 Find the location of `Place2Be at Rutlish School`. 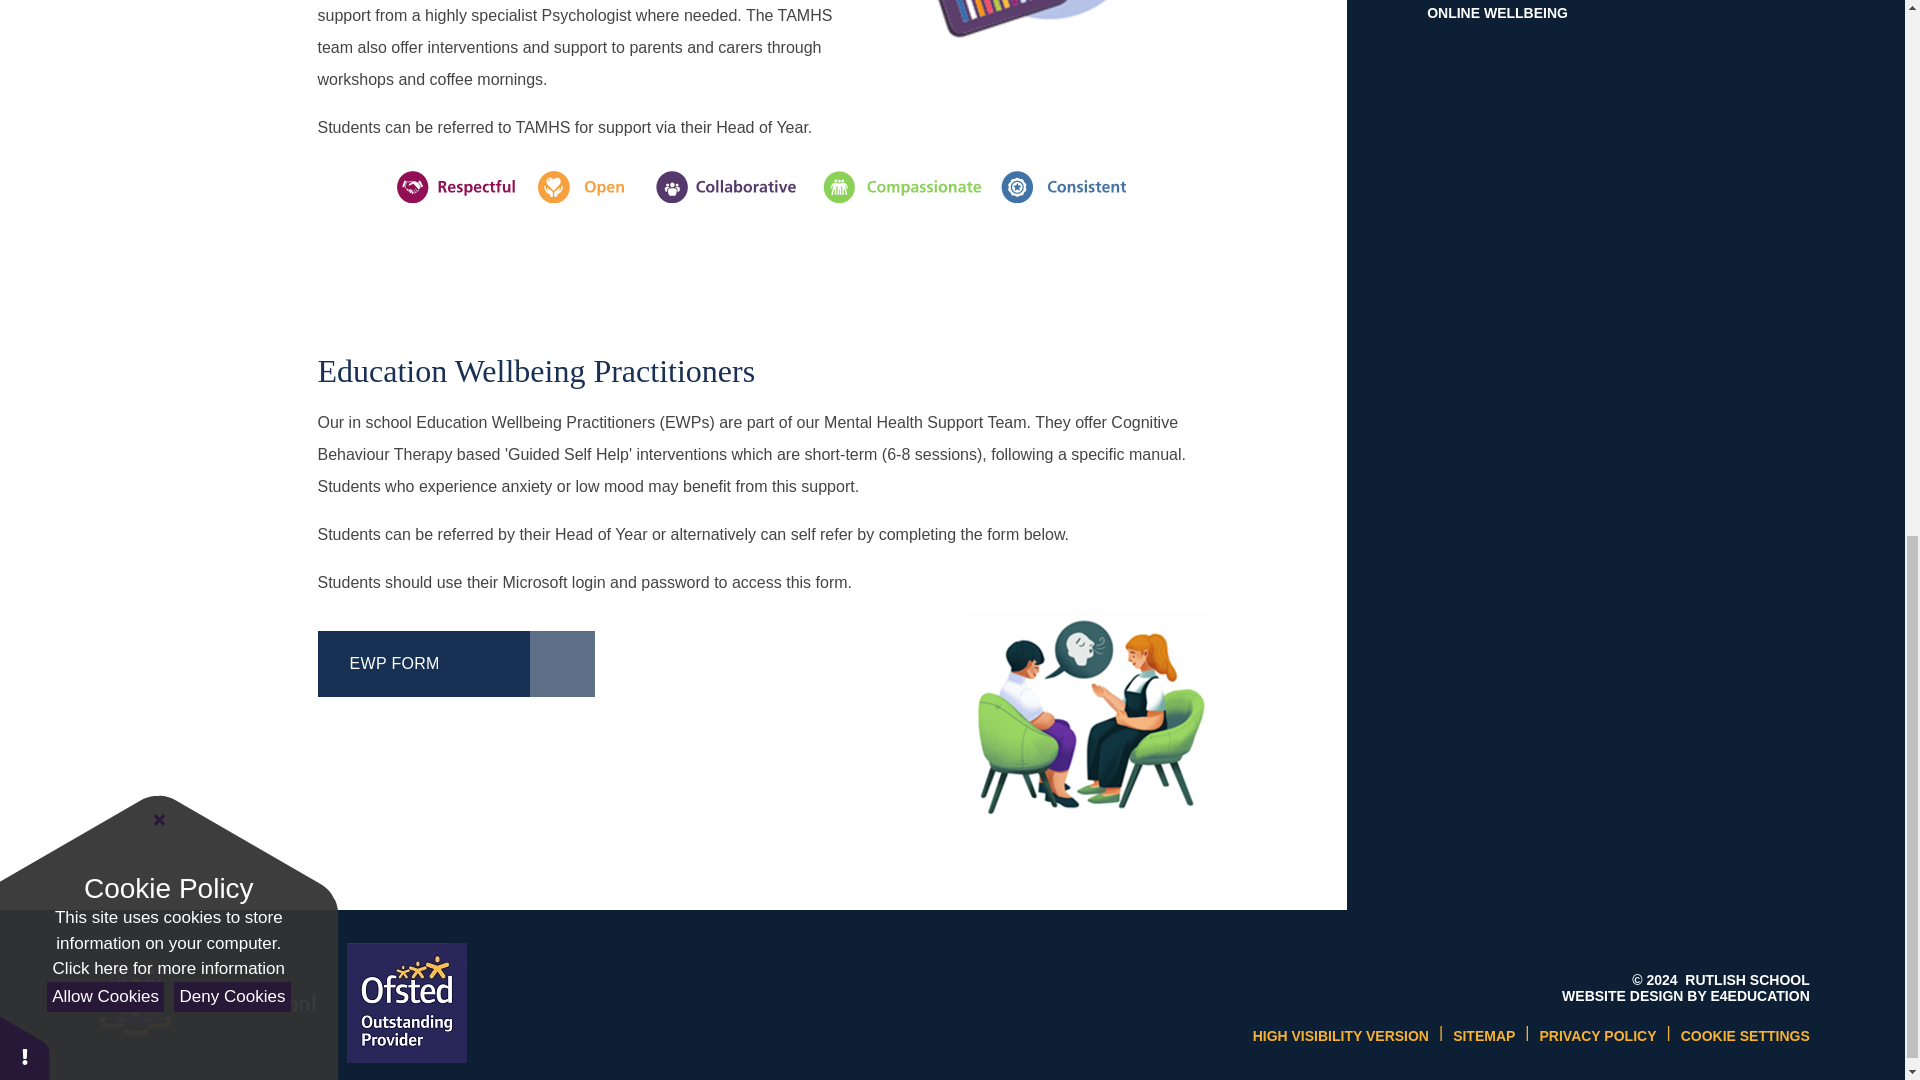

Place2Be at Rutlish School is located at coordinates (1049, 38).